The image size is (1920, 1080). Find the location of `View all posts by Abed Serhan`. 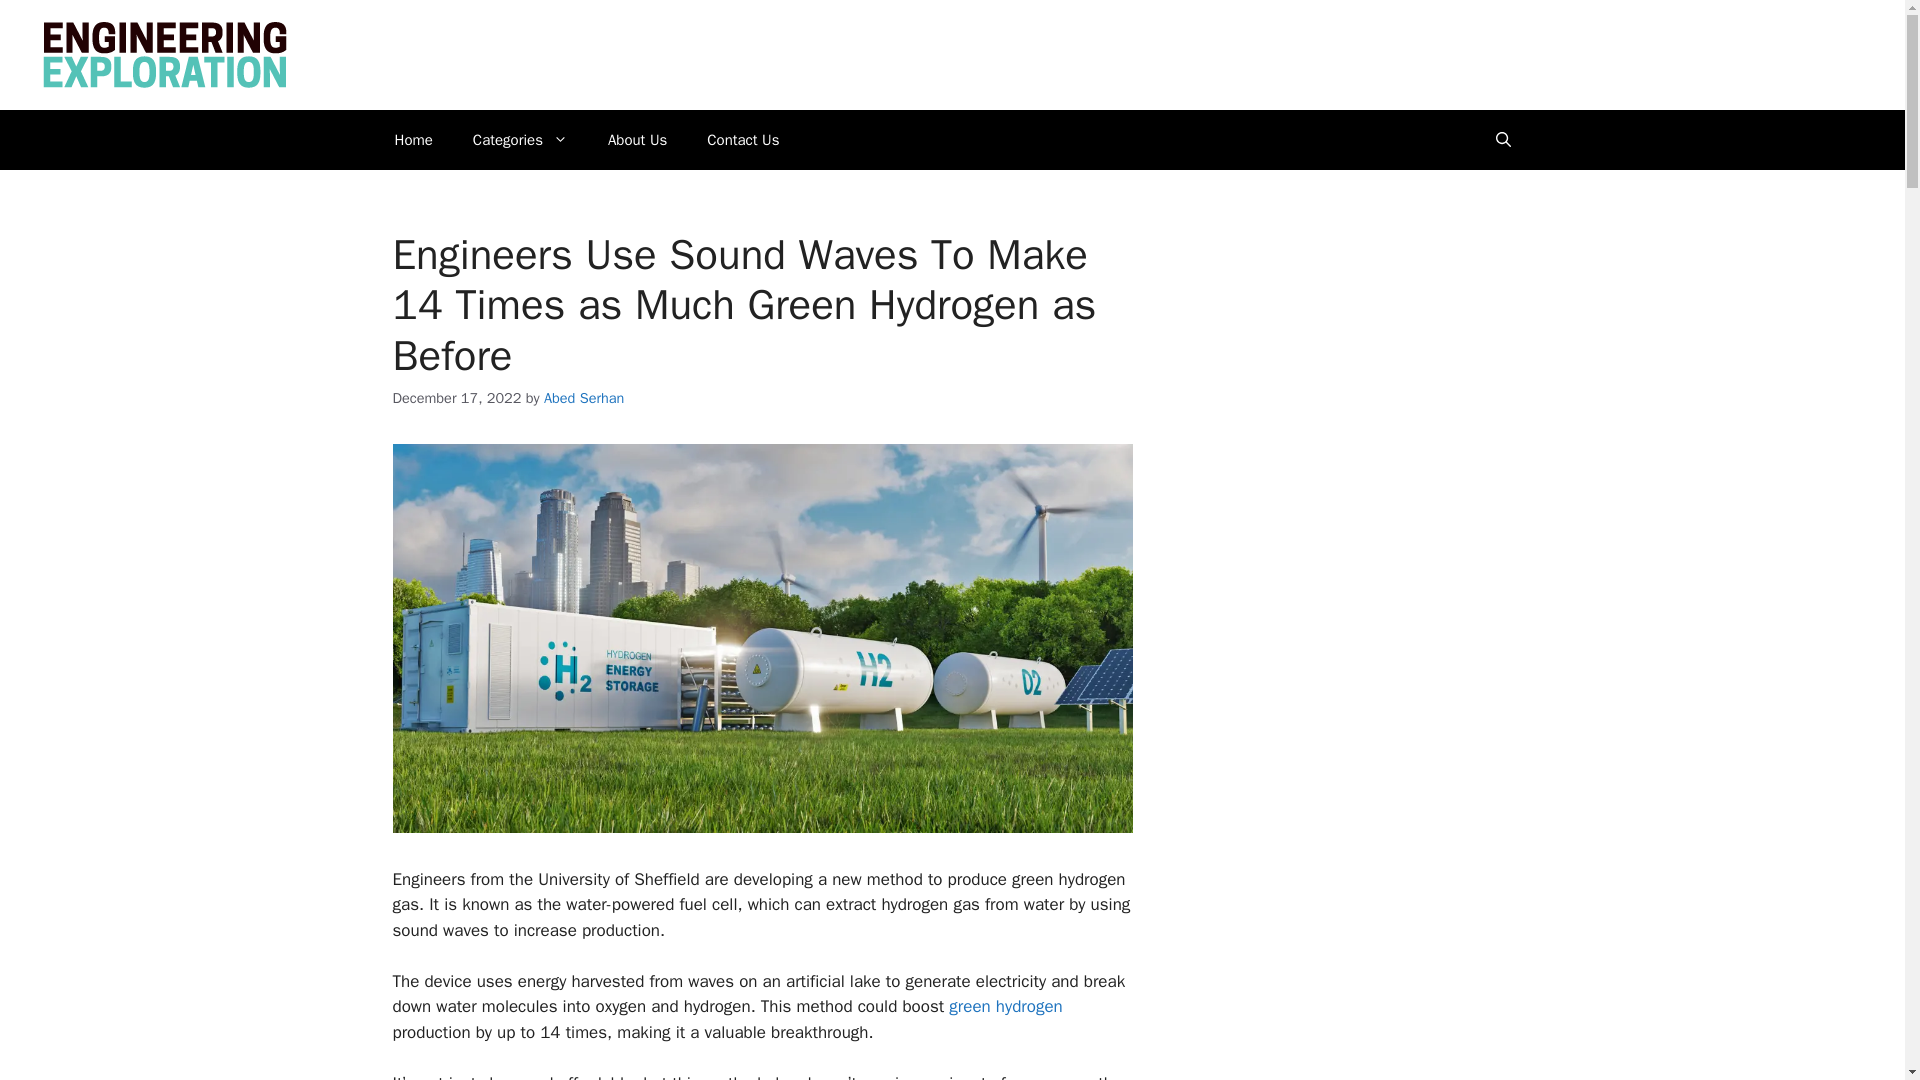

View all posts by Abed Serhan is located at coordinates (584, 398).